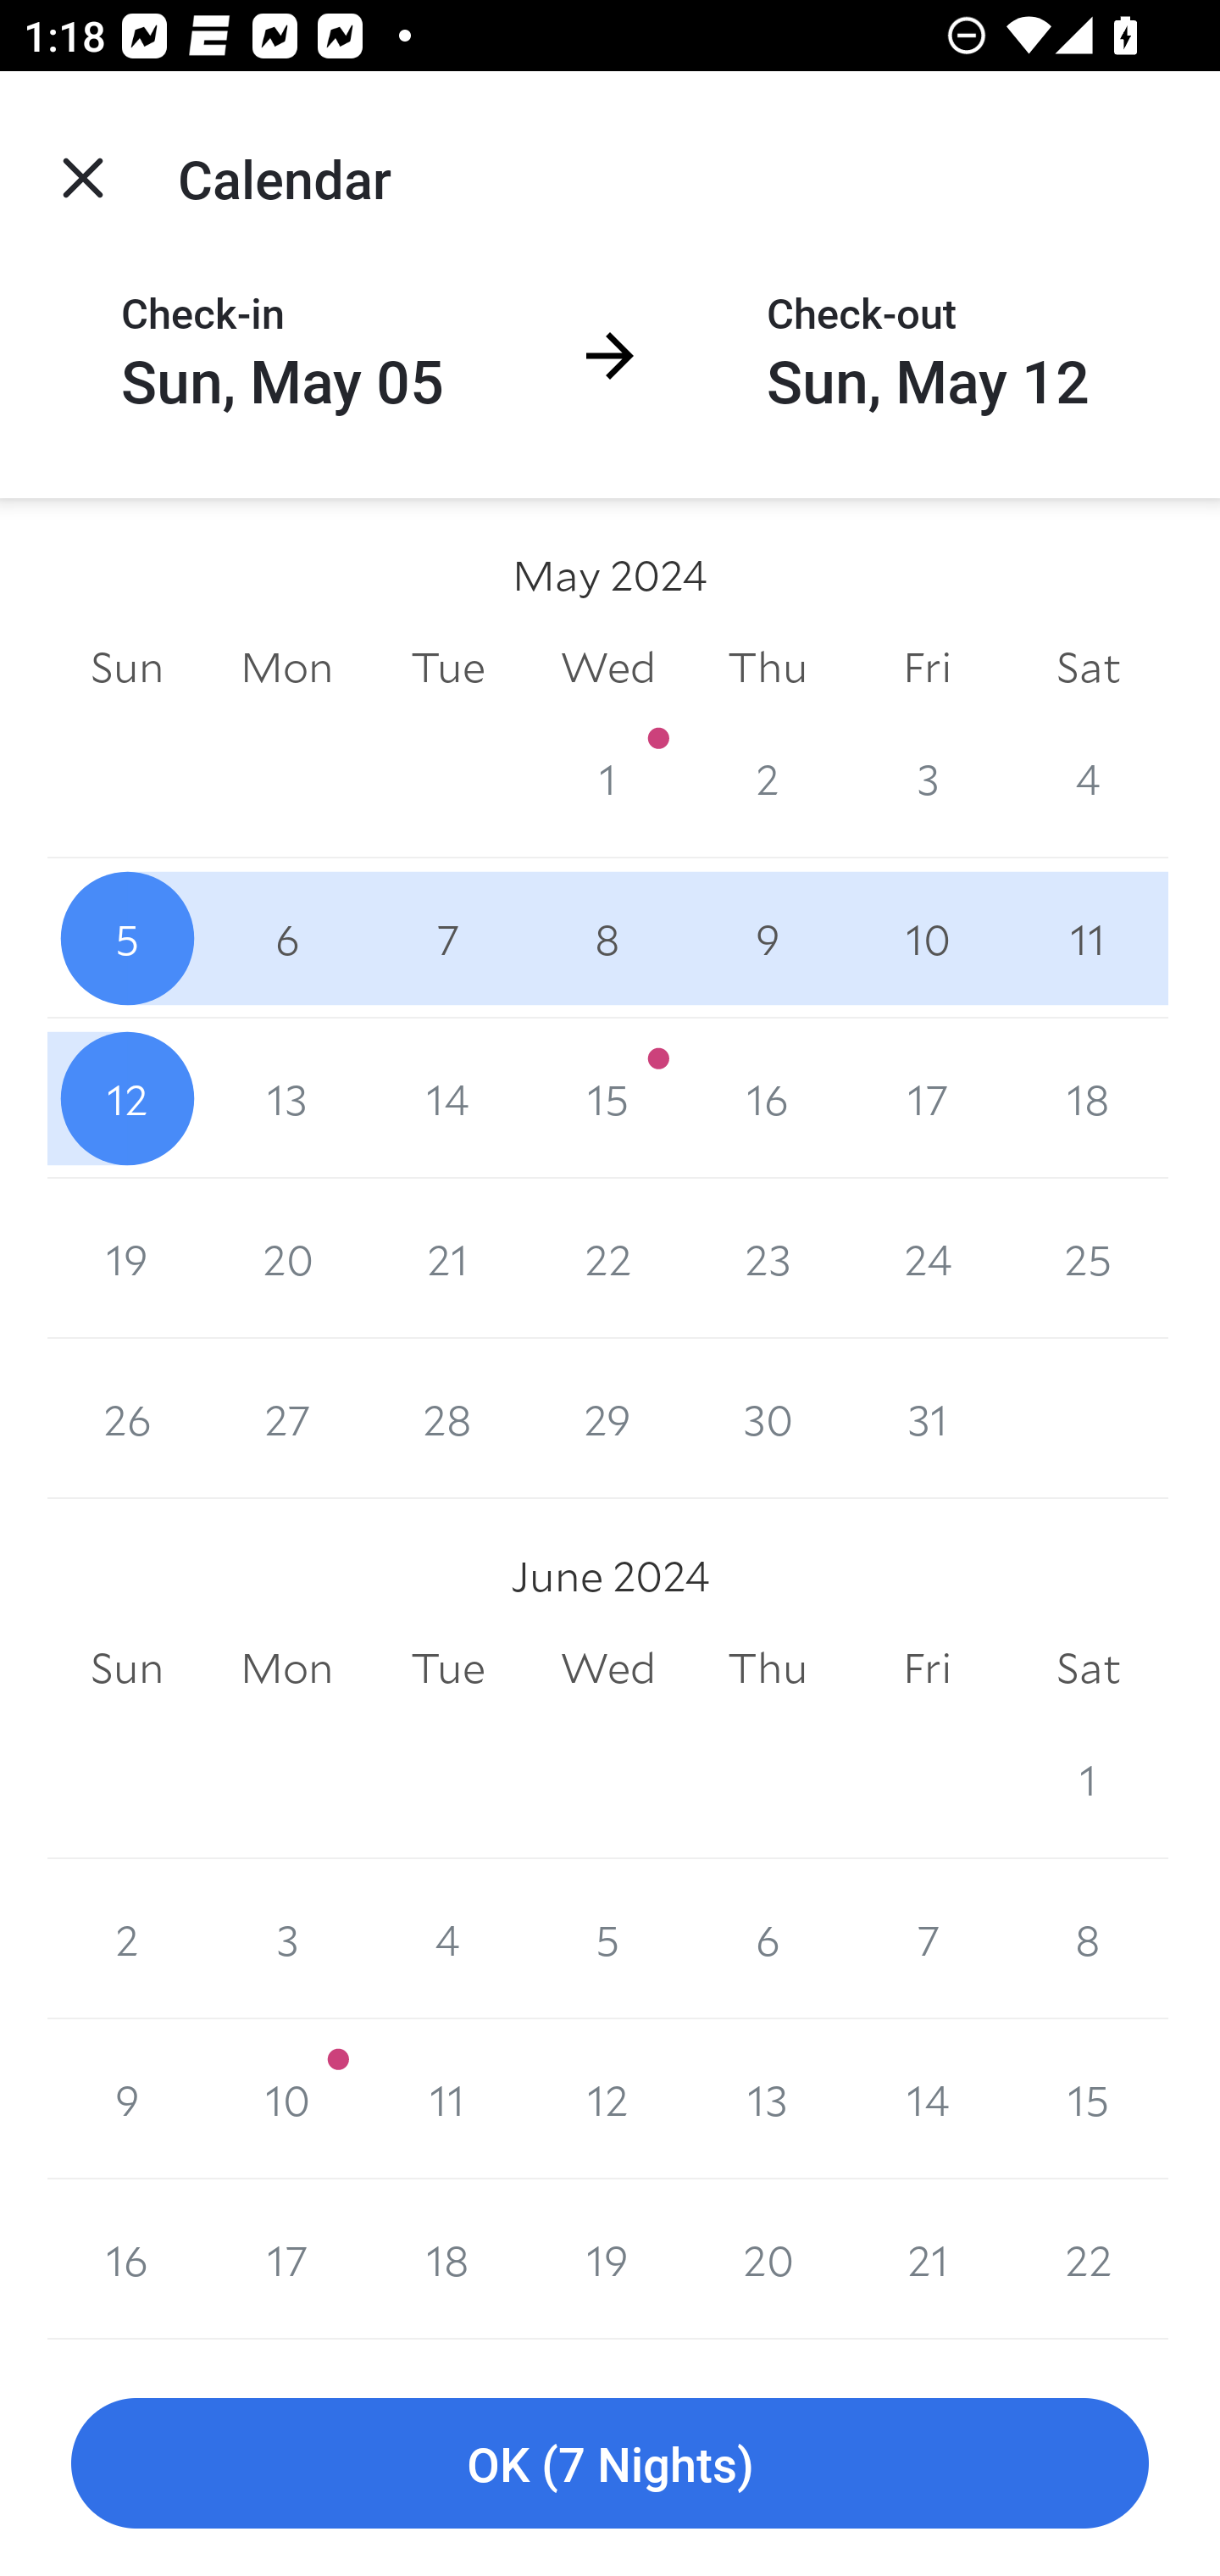  What do you see at coordinates (447, 1669) in the screenshot?
I see `Tue` at bounding box center [447, 1669].